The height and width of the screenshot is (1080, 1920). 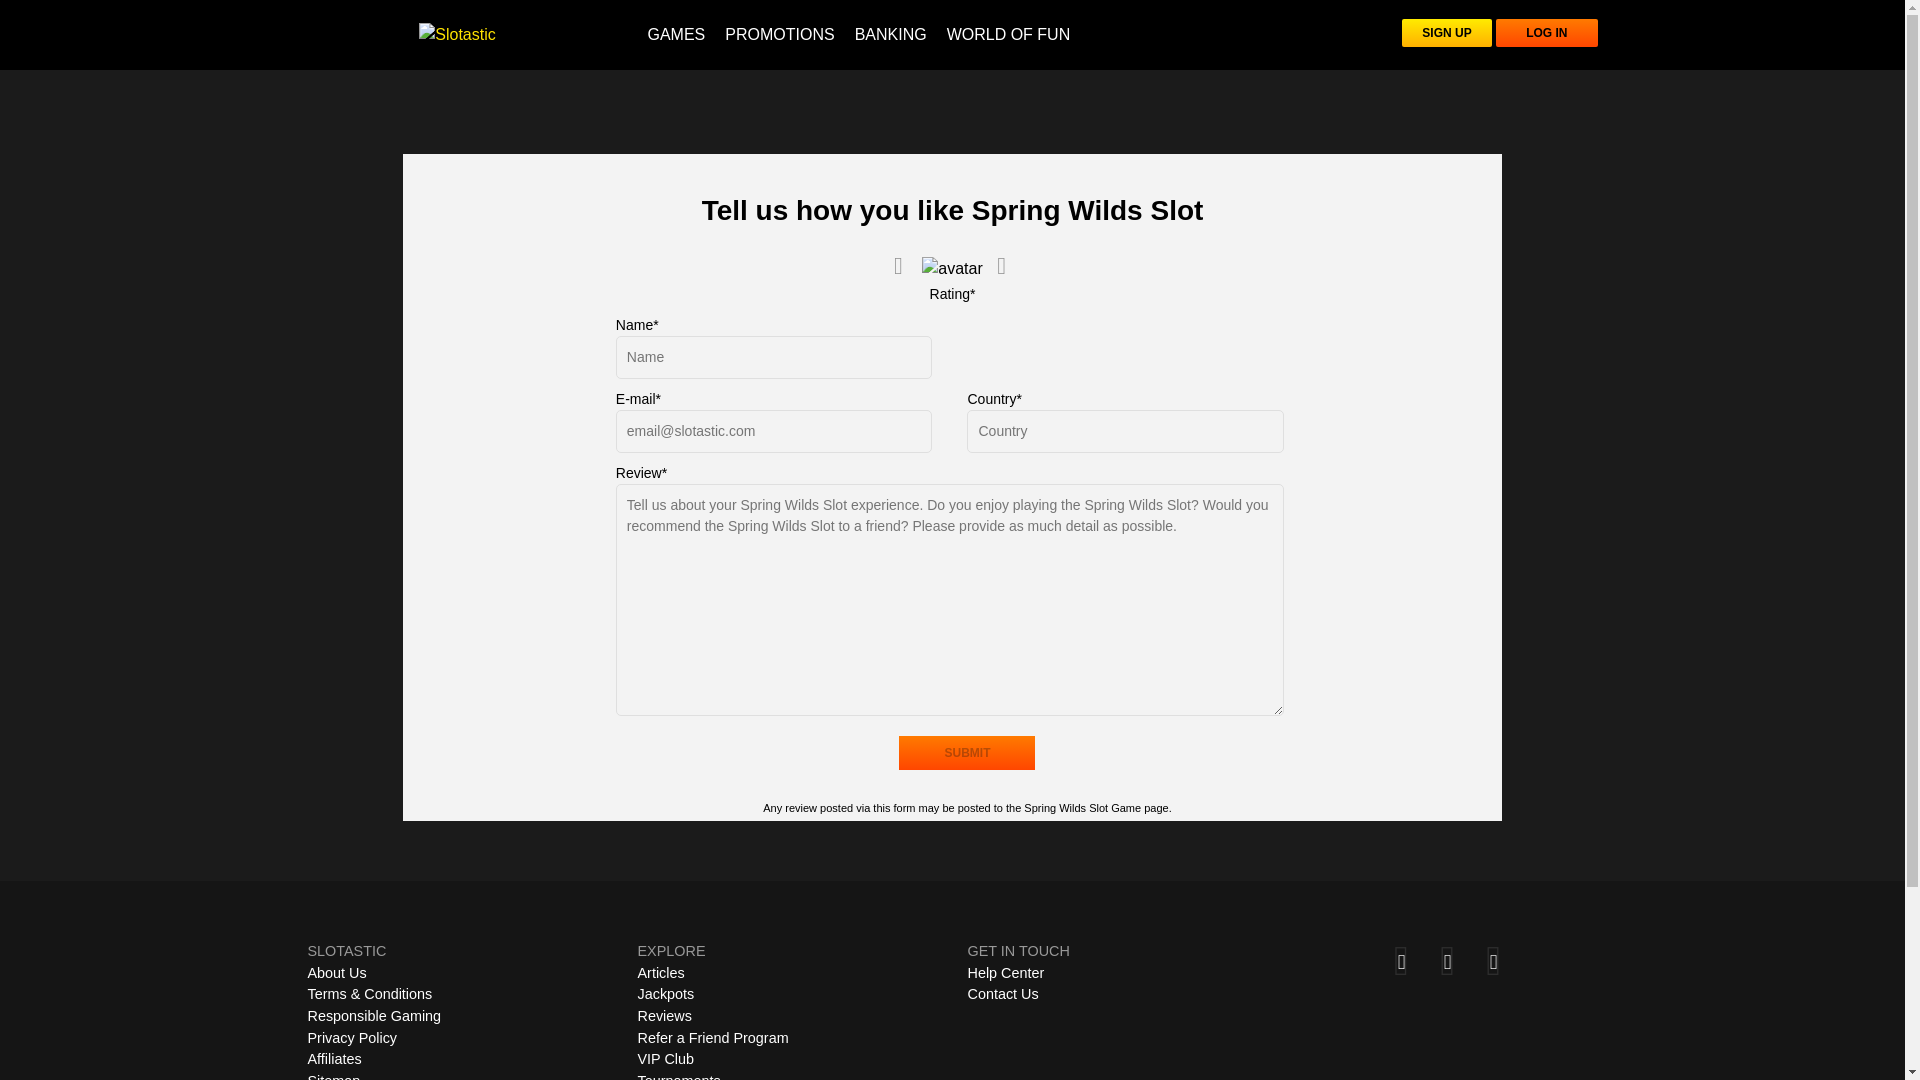 What do you see at coordinates (352, 1038) in the screenshot?
I see `Privacy Policy` at bounding box center [352, 1038].